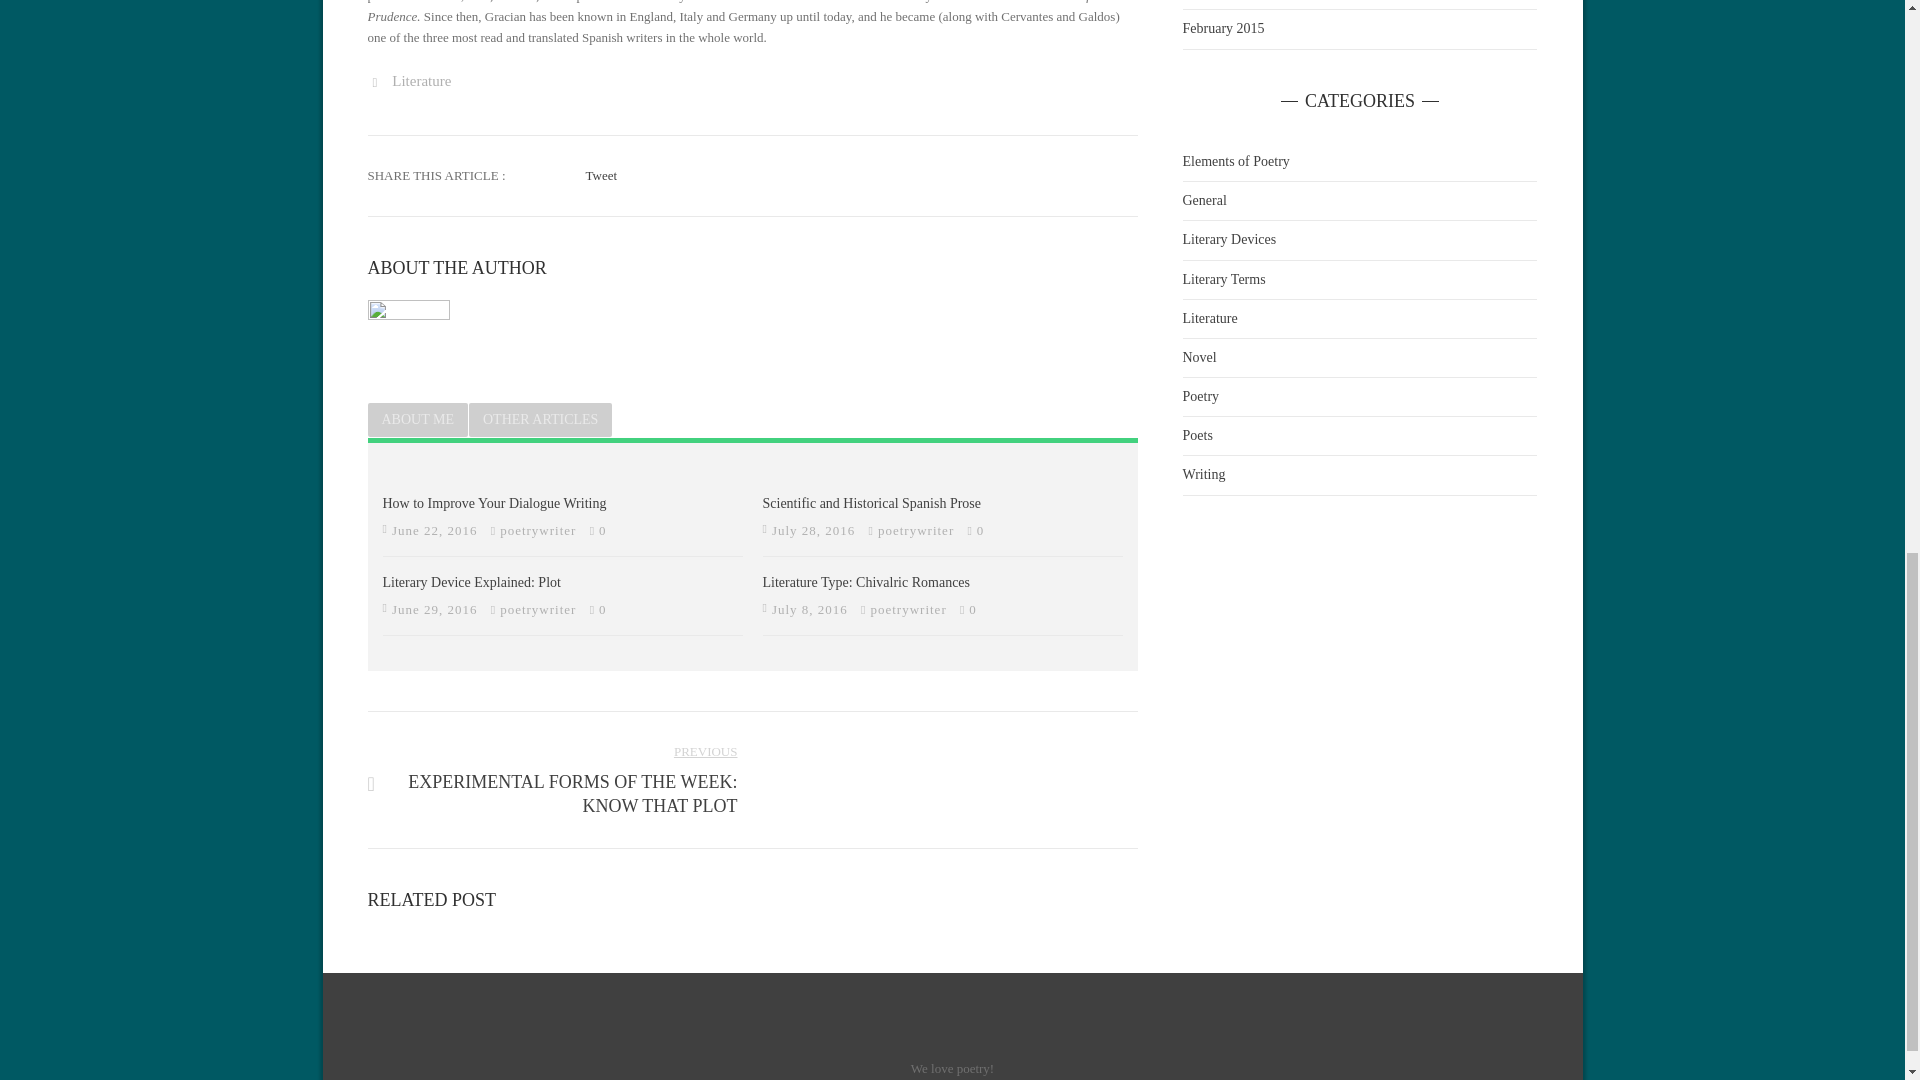  What do you see at coordinates (980, 530) in the screenshot?
I see `Literature` at bounding box center [980, 530].